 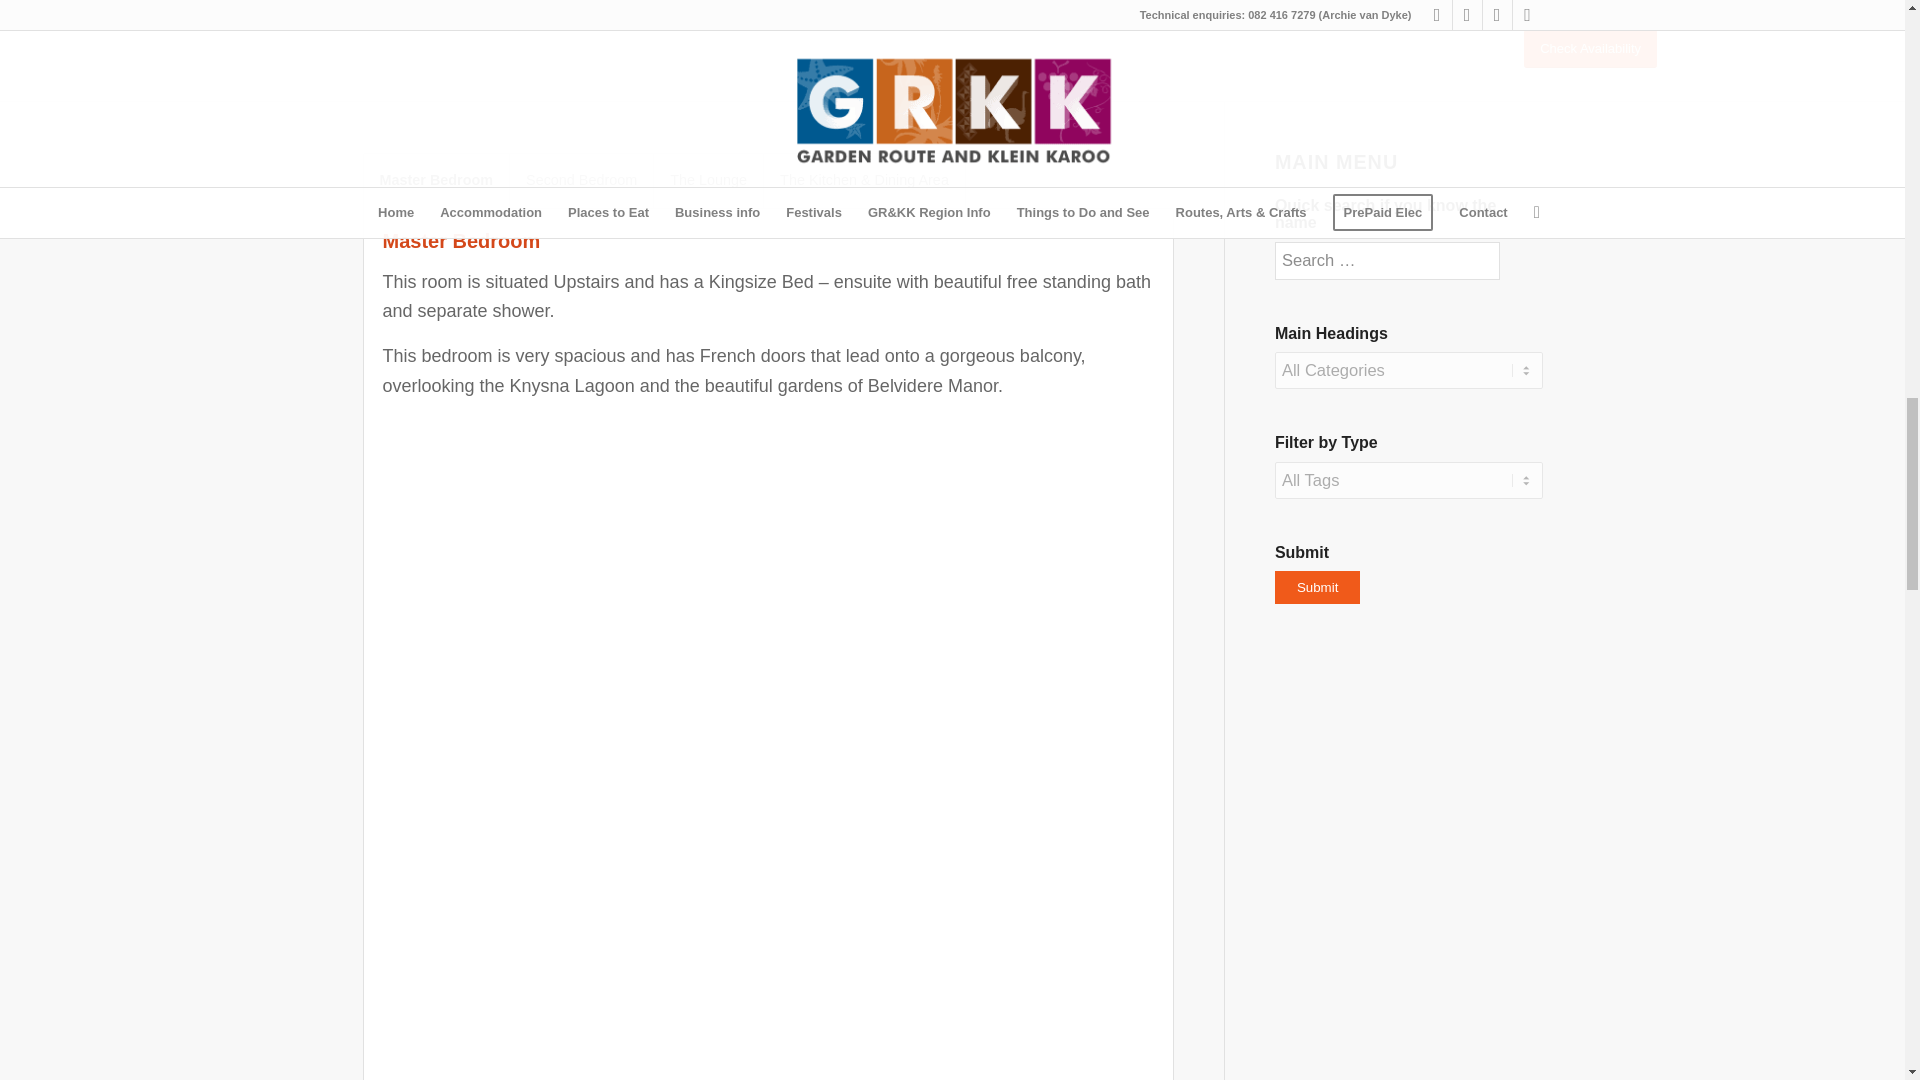 I want to click on Exquisite Cottage20 Master Bed, so click(x=702, y=1001).